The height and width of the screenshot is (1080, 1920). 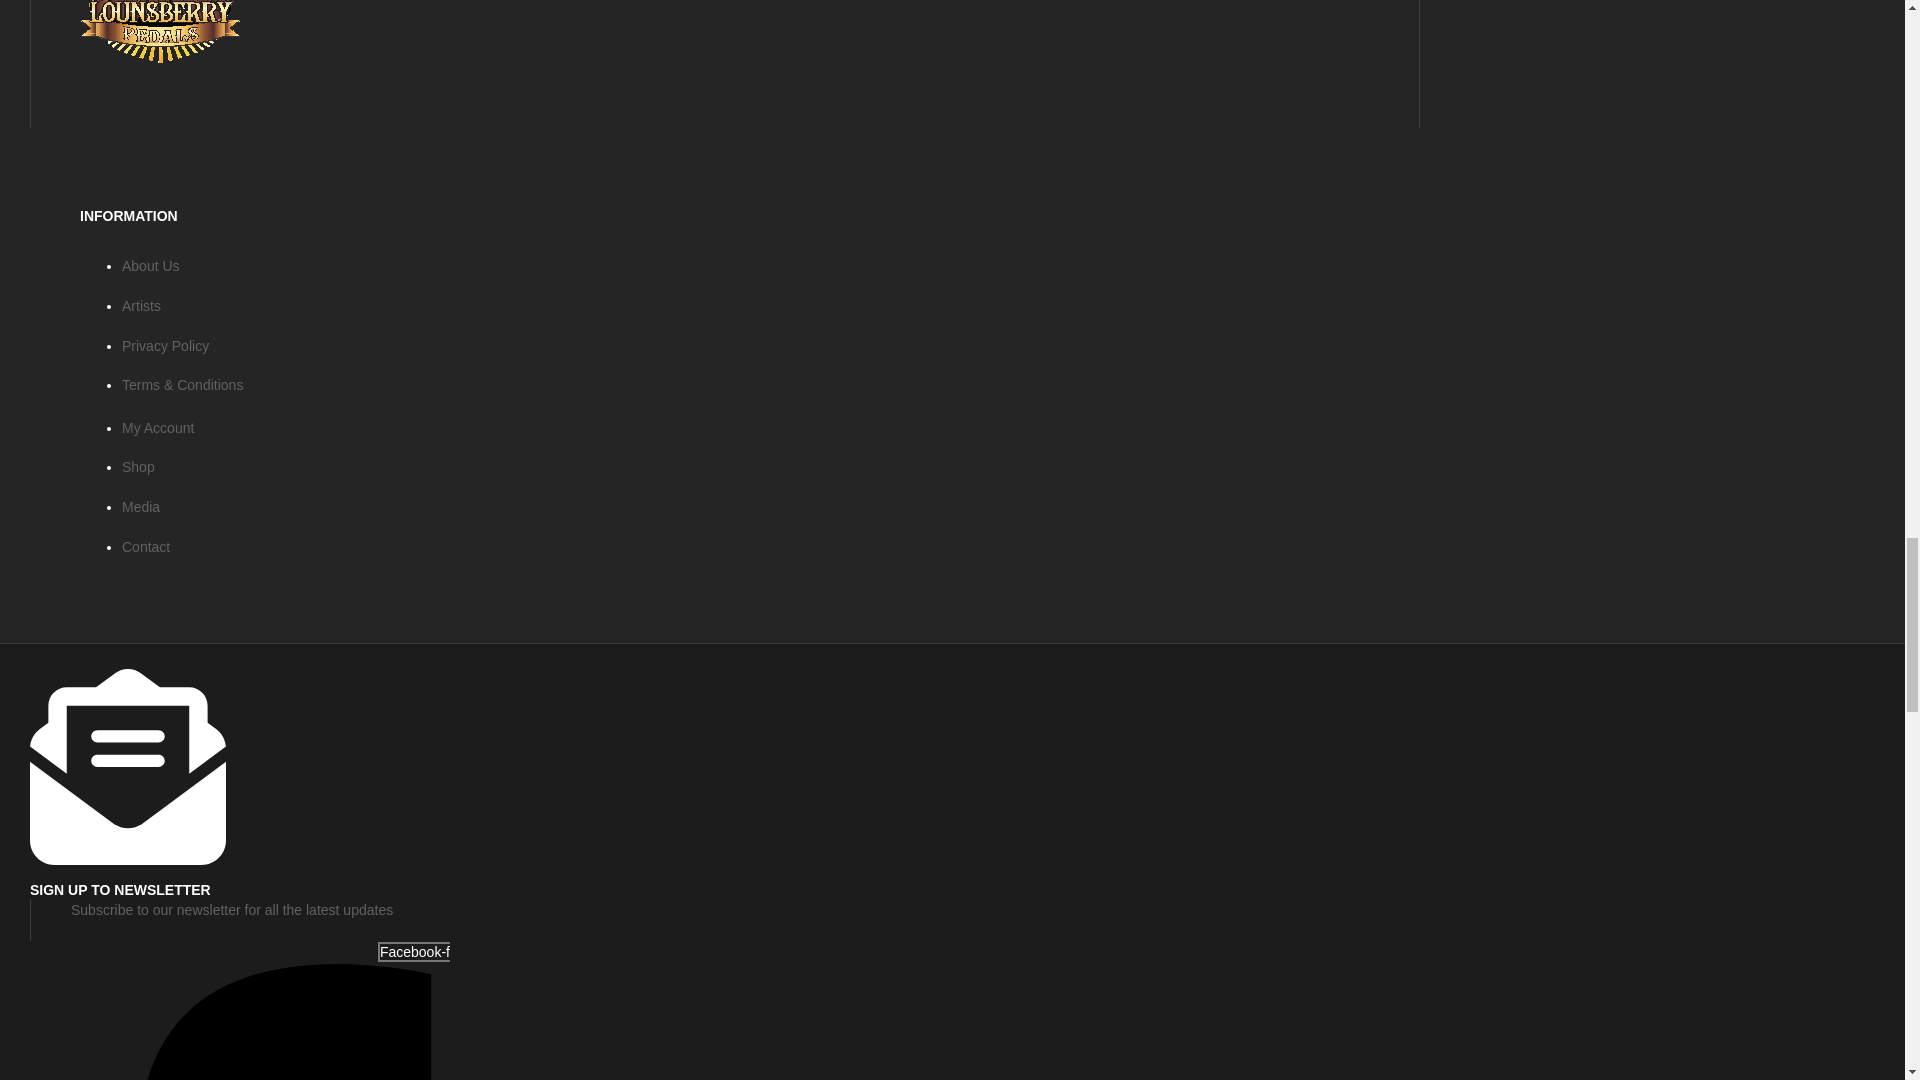 What do you see at coordinates (140, 506) in the screenshot?
I see `Media` at bounding box center [140, 506].